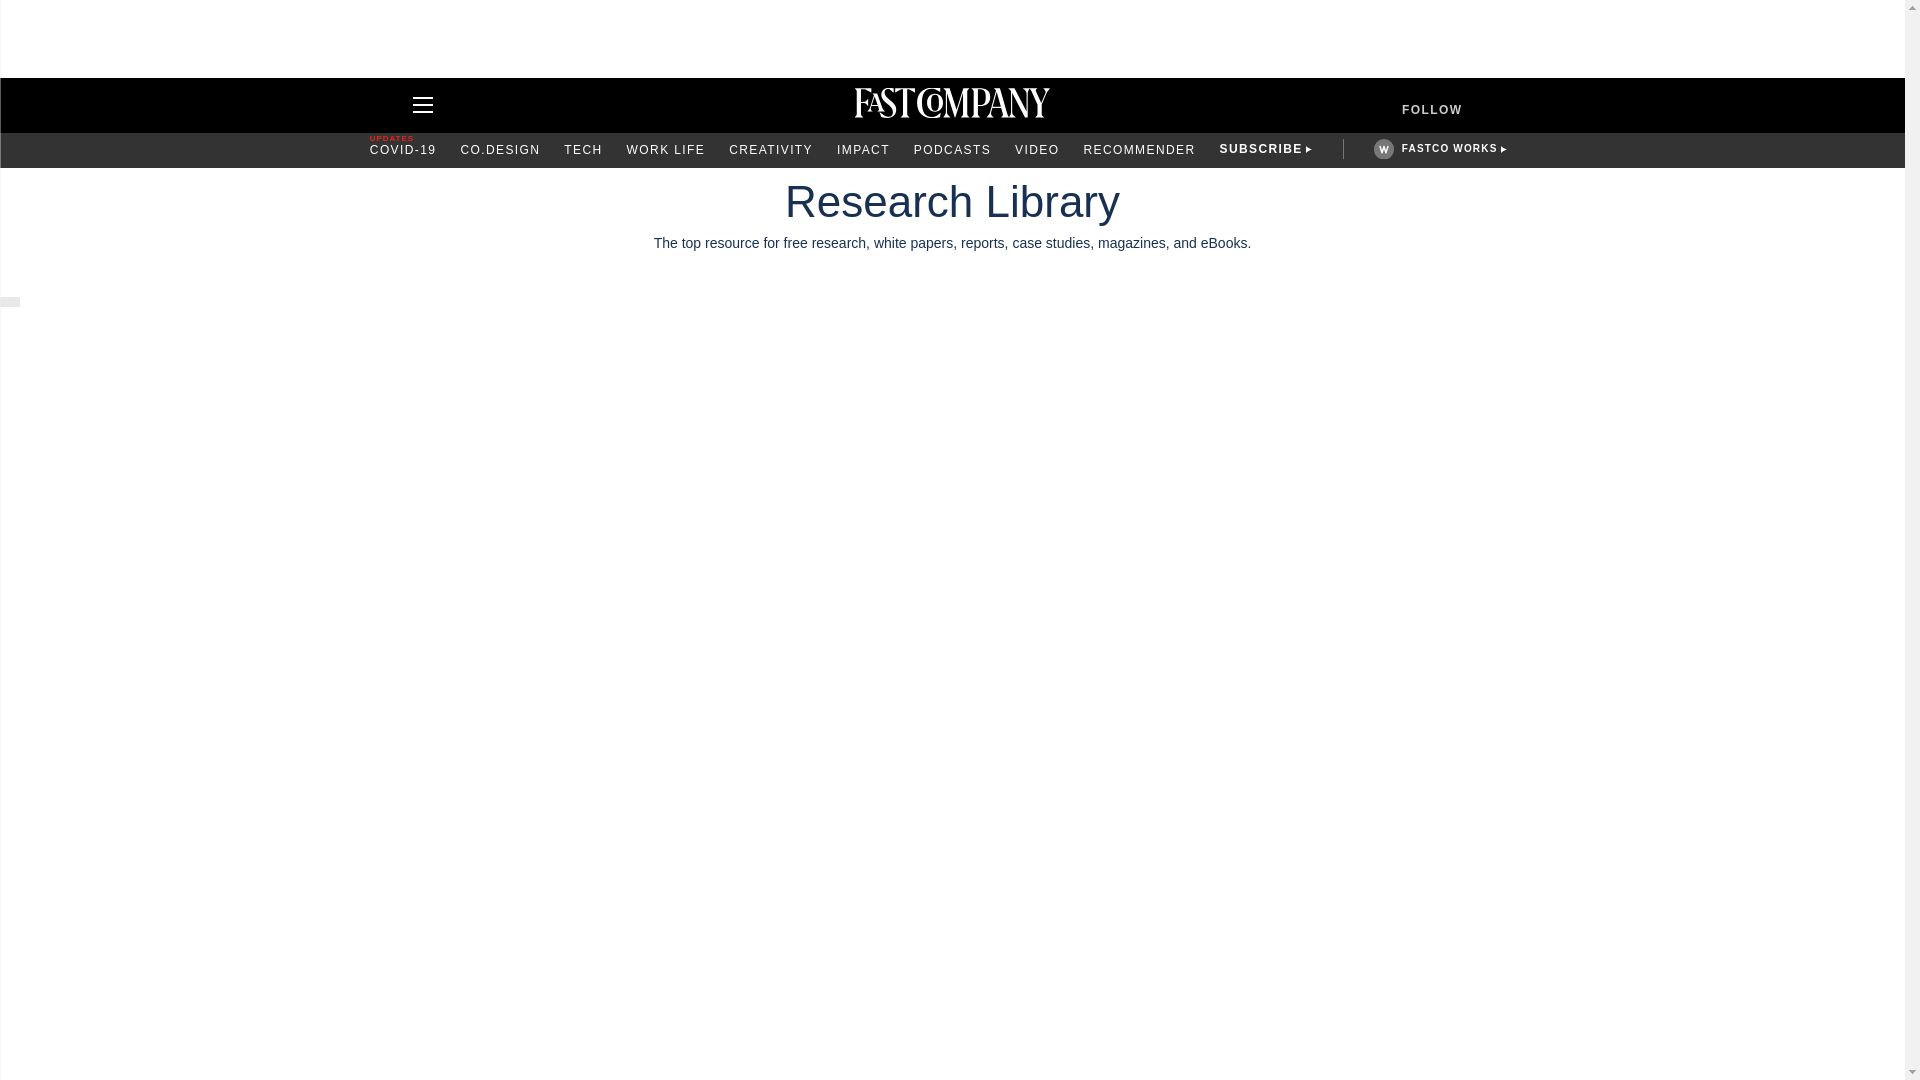 Image resolution: width=1920 pixels, height=1080 pixels. I want to click on VIDEO, so click(1037, 150).